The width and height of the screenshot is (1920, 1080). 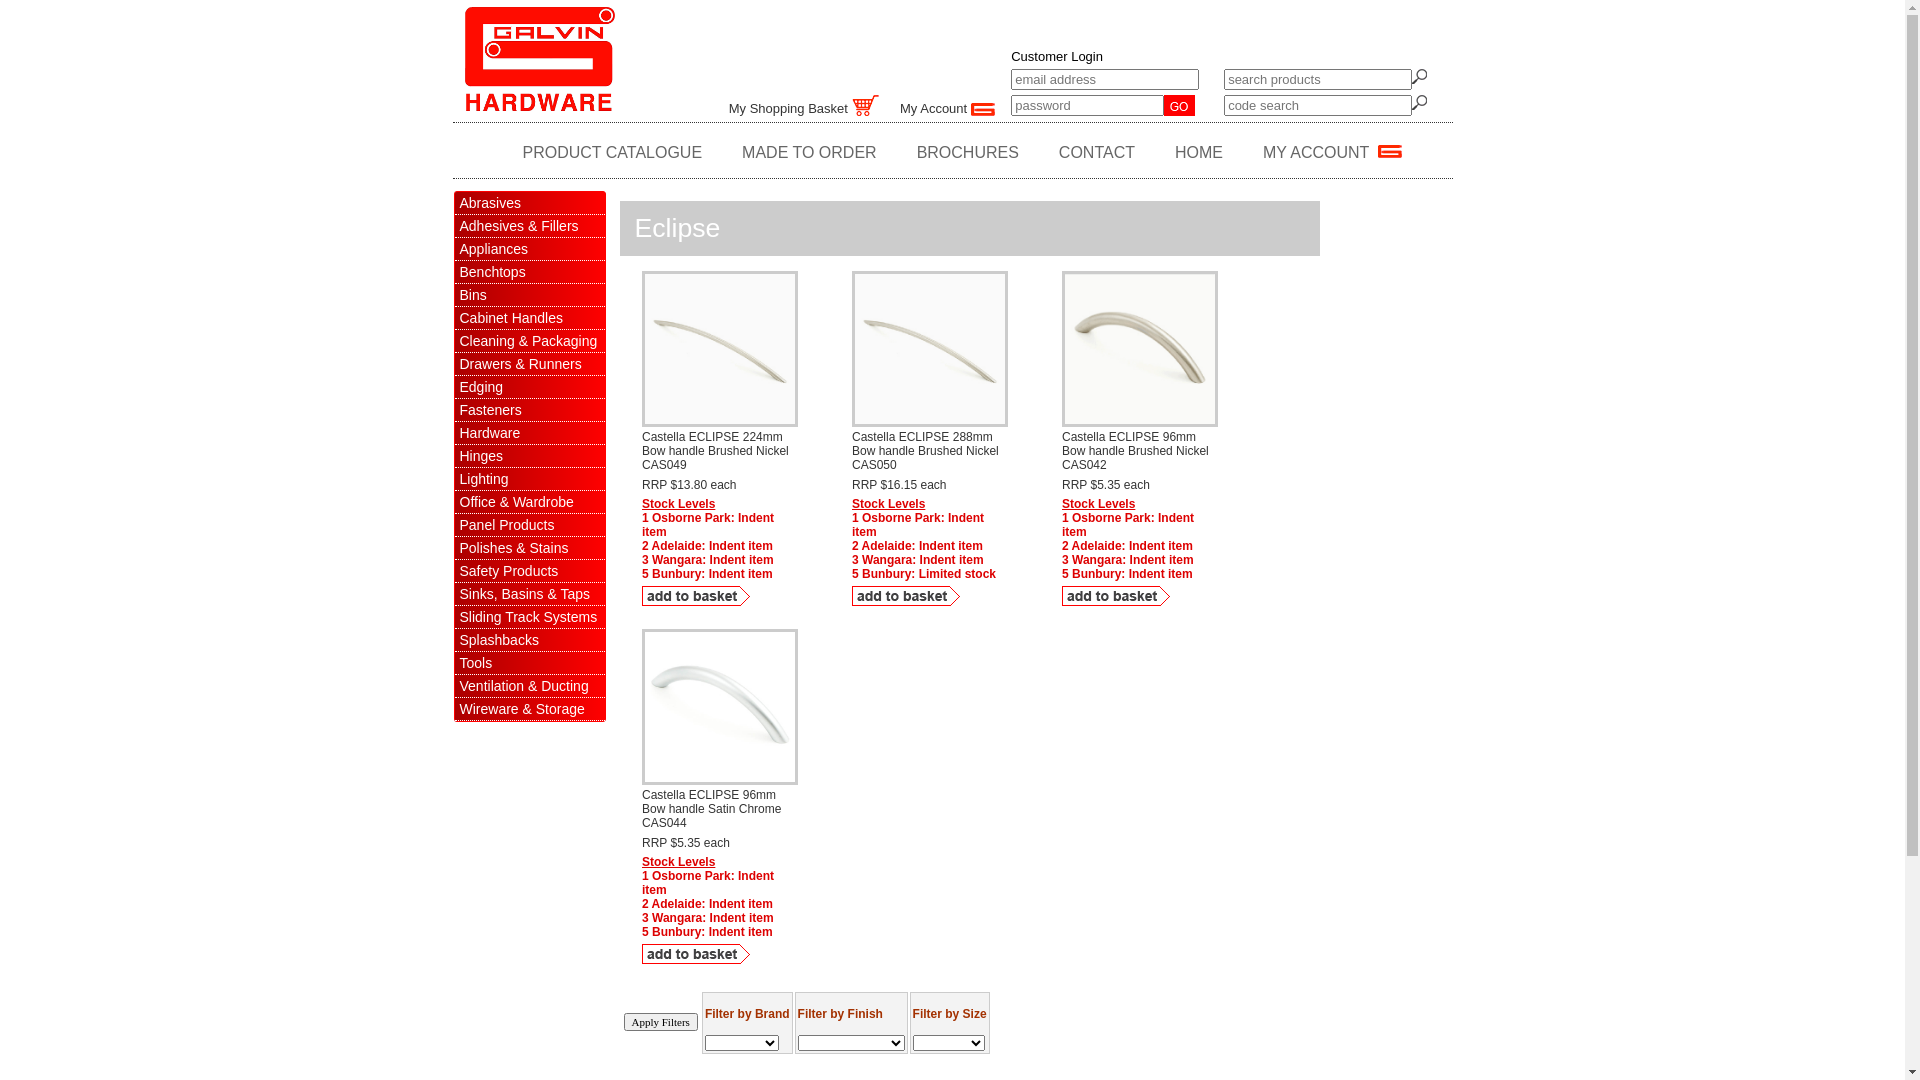 I want to click on My Account, so click(x=947, y=108).